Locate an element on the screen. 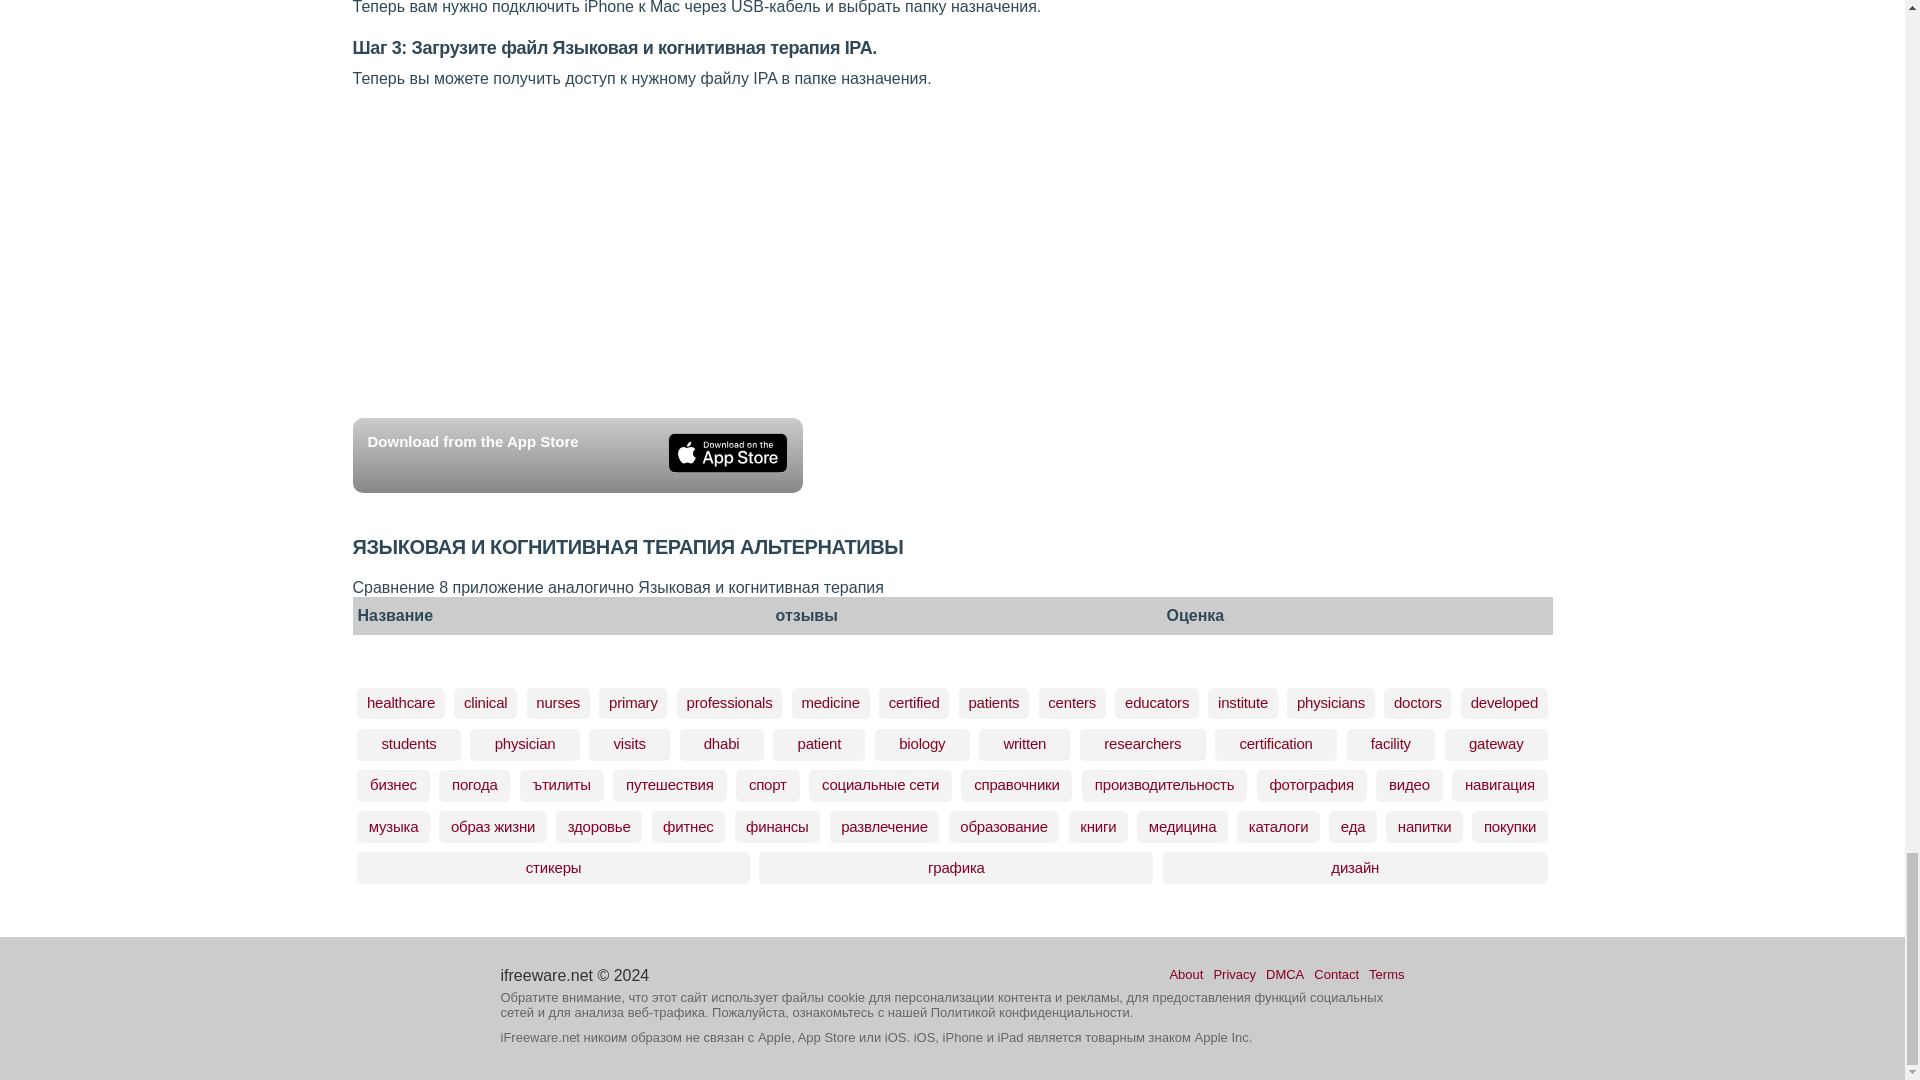  patients is located at coordinates (993, 702).